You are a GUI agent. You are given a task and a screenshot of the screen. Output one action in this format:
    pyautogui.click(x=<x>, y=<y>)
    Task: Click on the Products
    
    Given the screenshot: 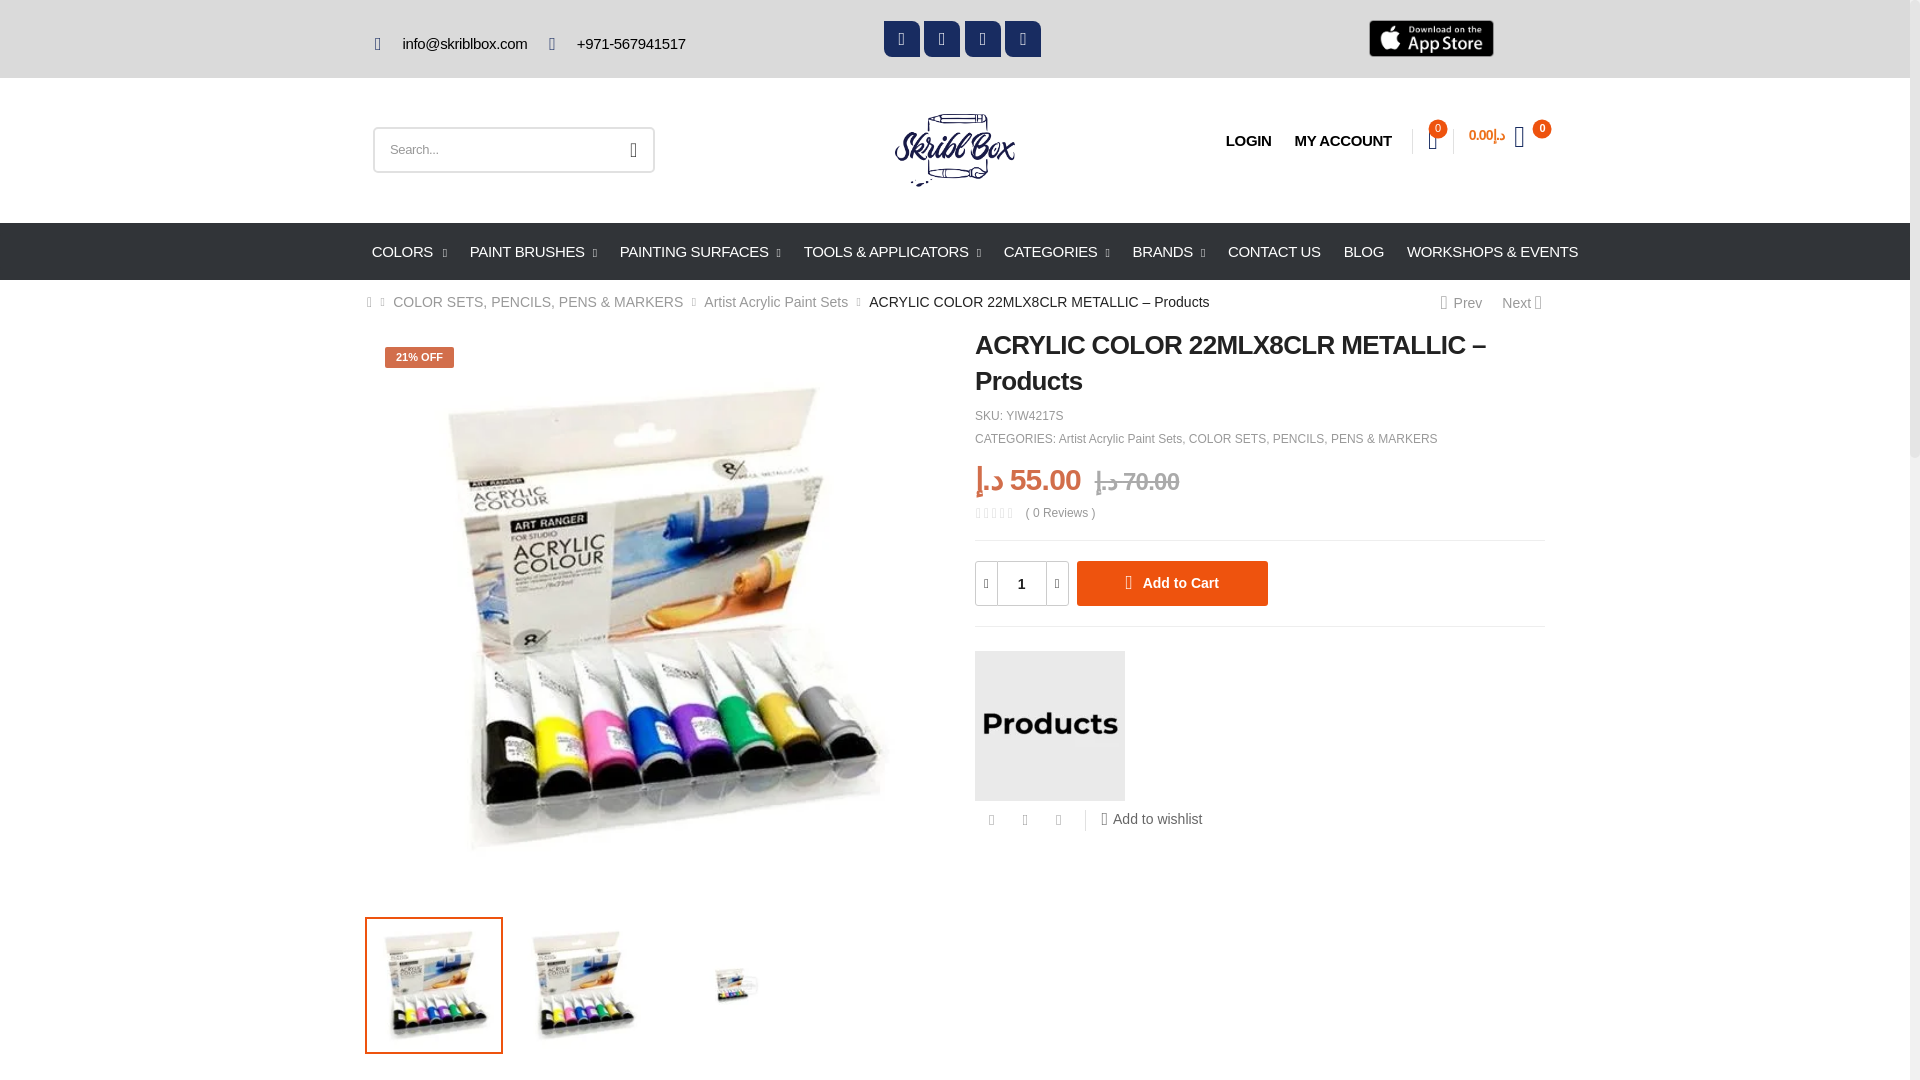 What is the action you would take?
    pyautogui.click(x=1050, y=726)
    